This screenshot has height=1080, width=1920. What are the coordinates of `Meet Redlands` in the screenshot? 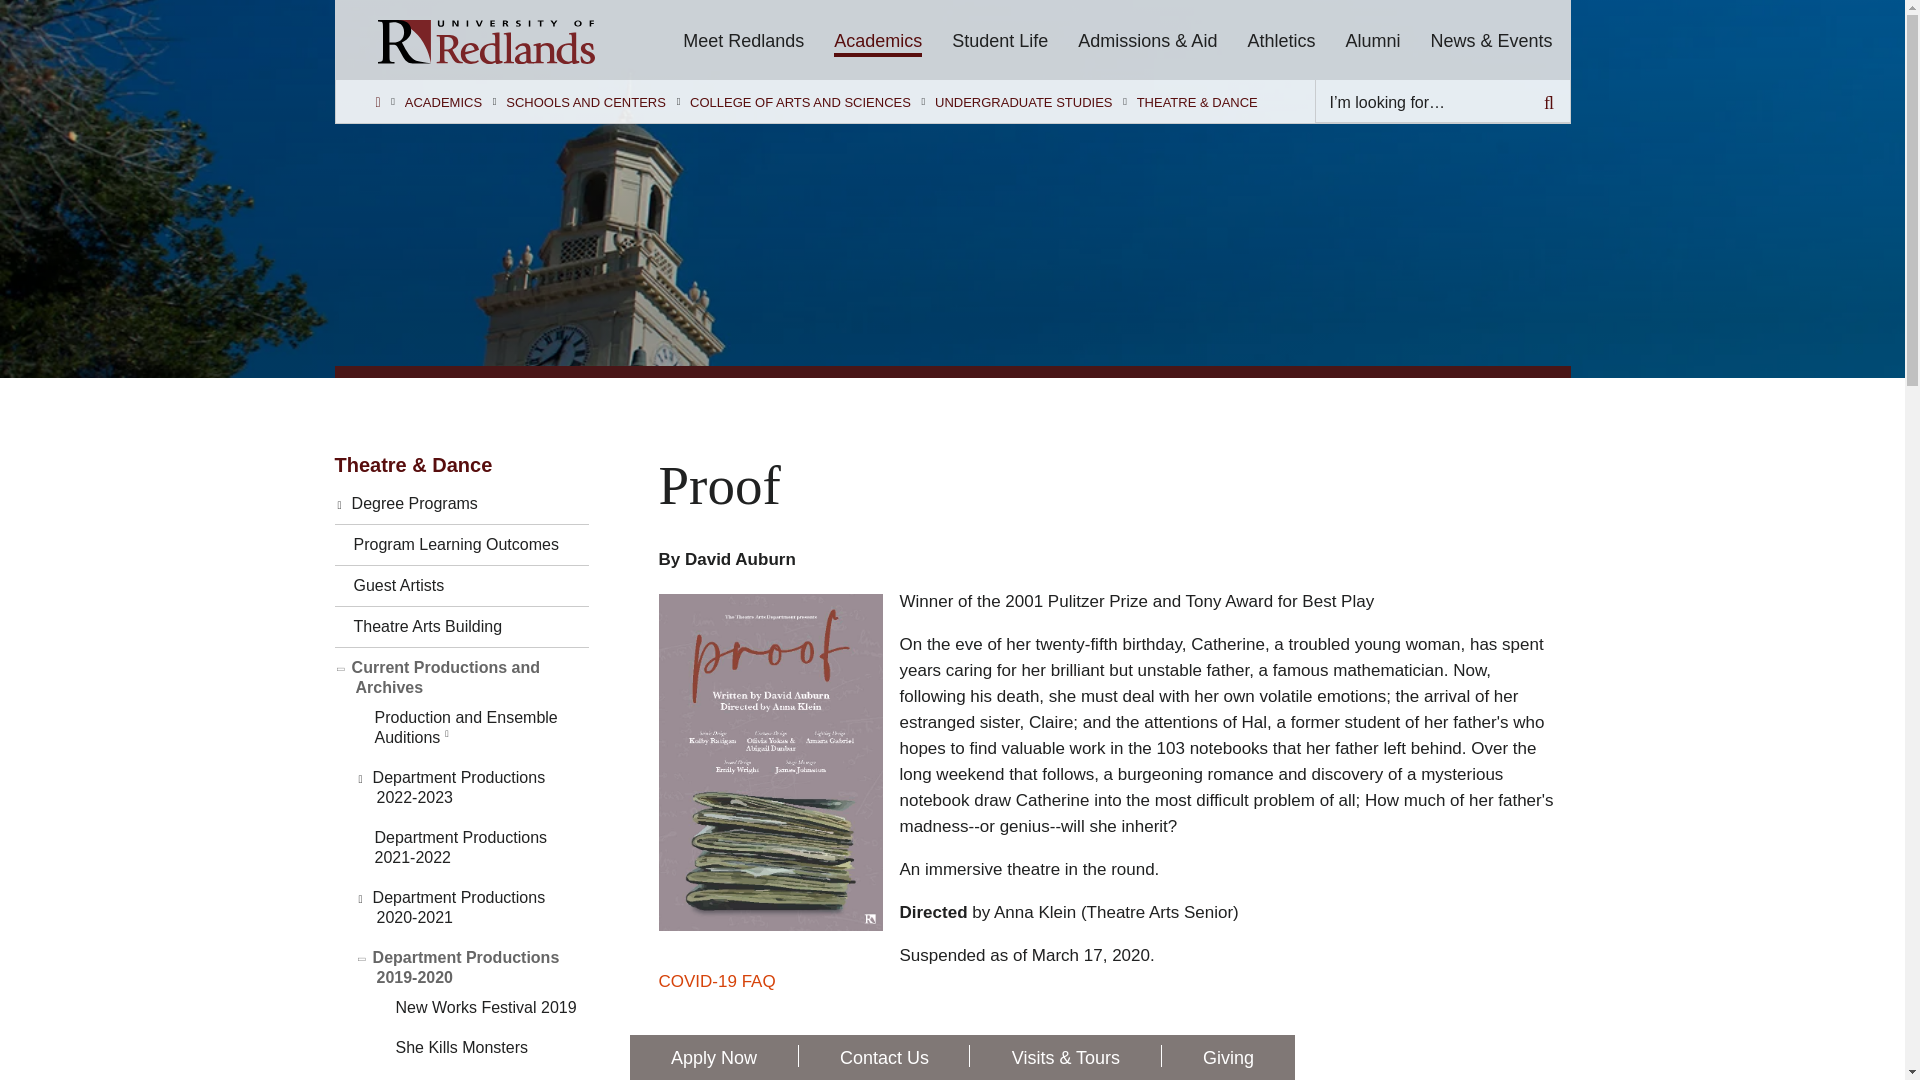 It's located at (744, 38).